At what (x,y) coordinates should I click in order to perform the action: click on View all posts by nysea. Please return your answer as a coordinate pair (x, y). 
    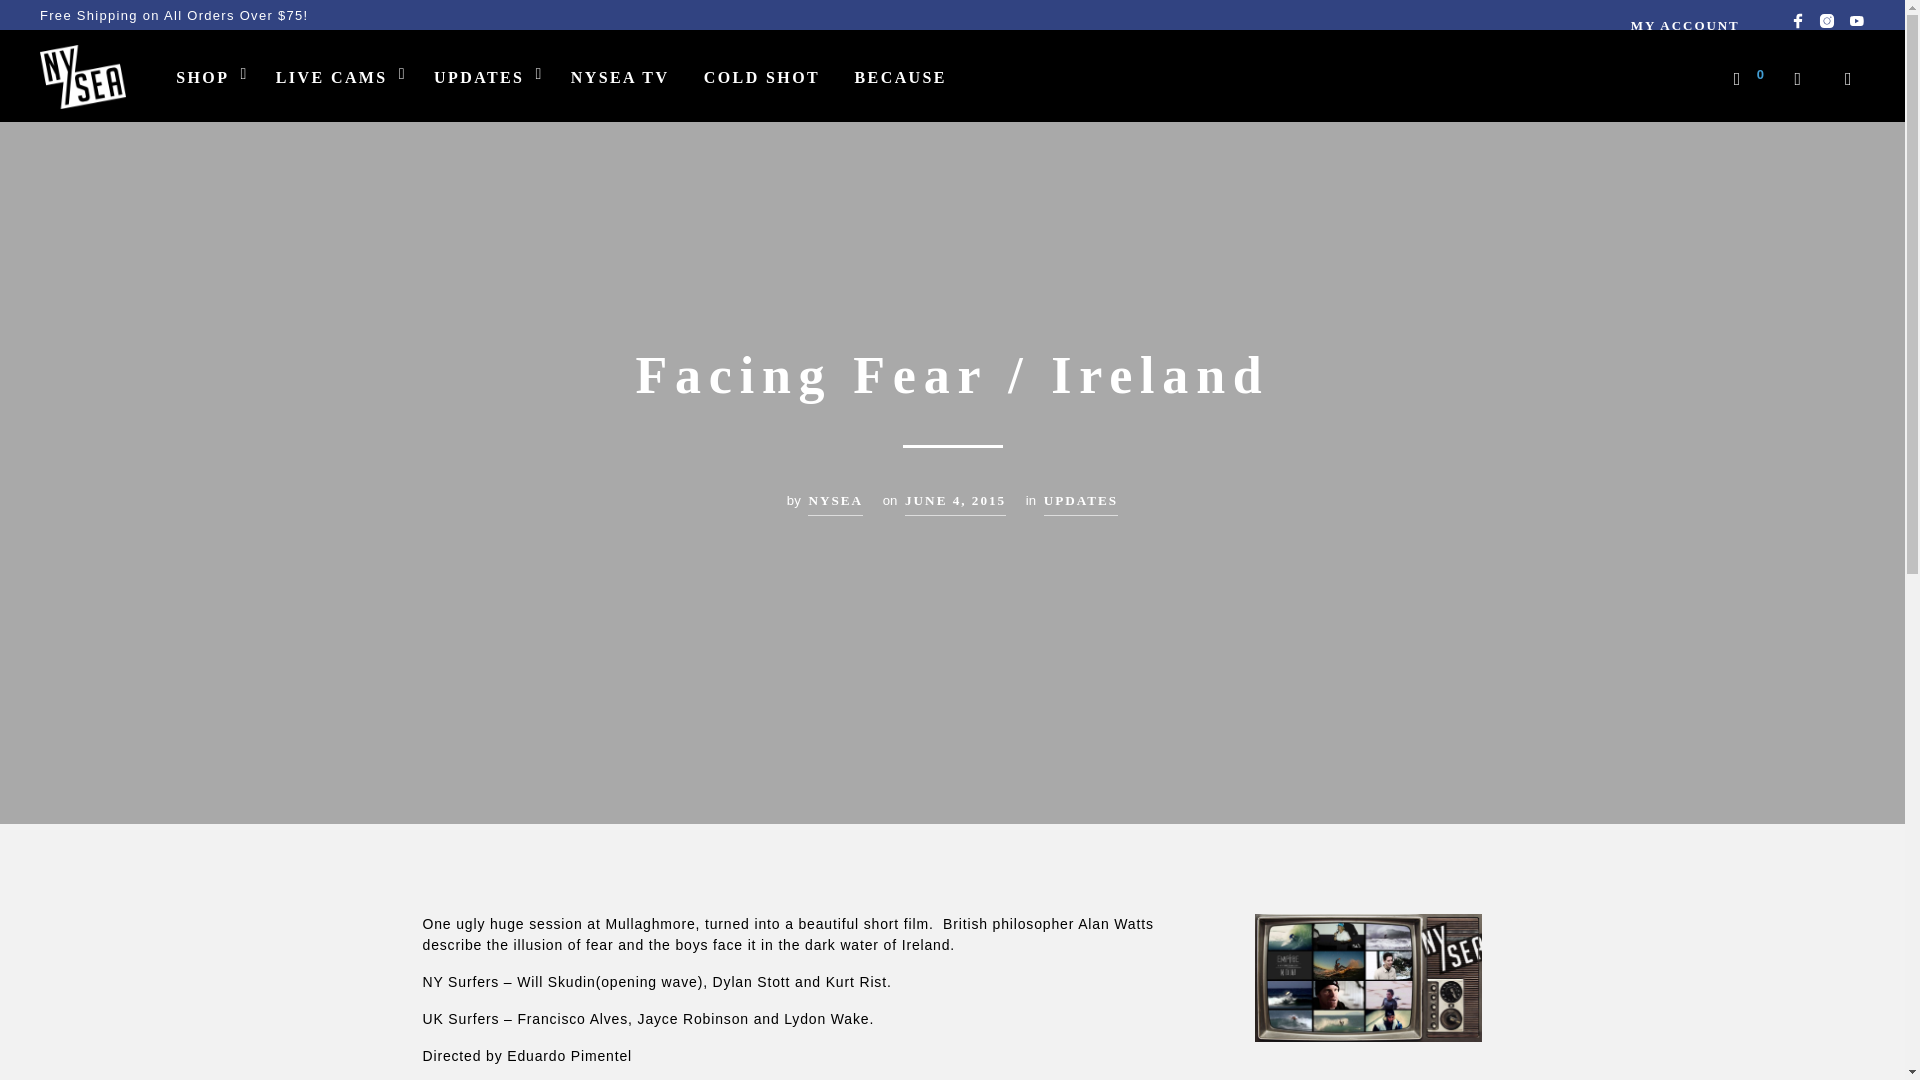
    Looking at the image, I should click on (835, 504).